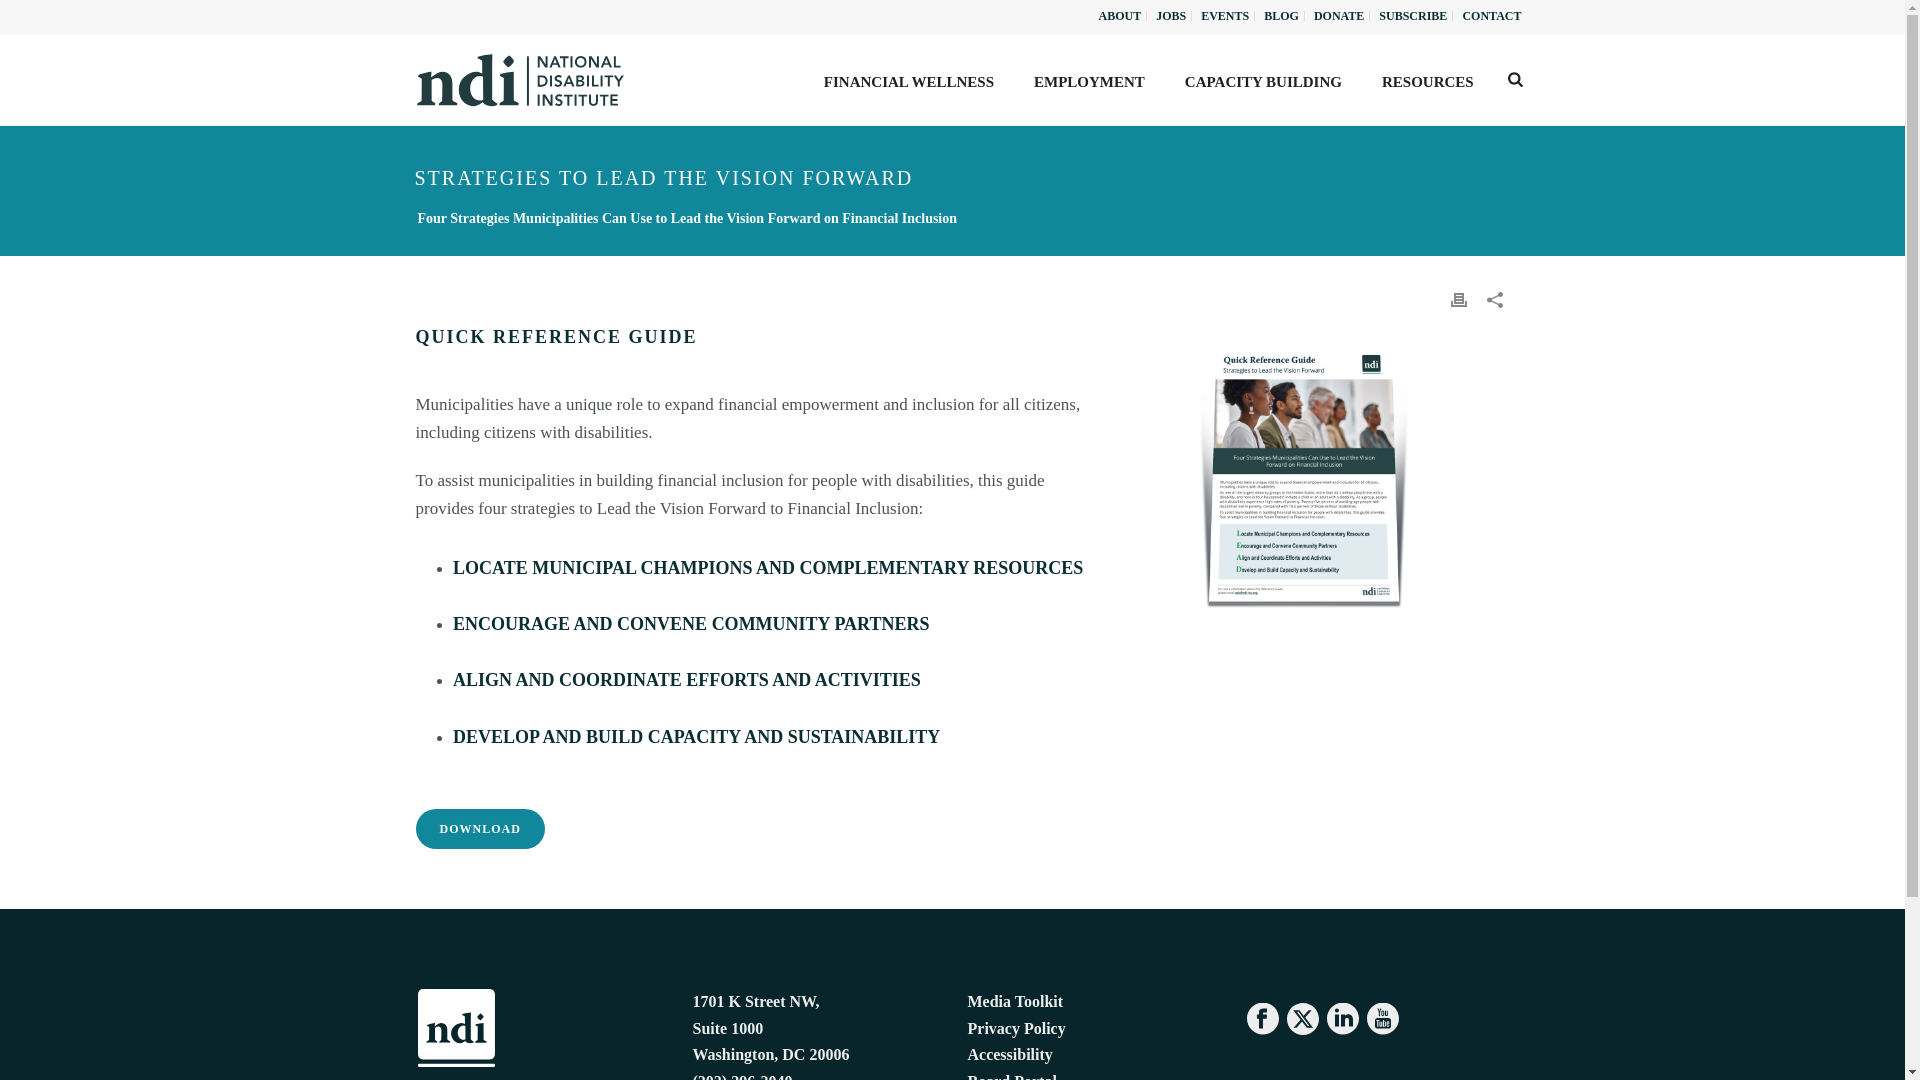  I want to click on CAPACITY BUILDING, so click(1263, 80).